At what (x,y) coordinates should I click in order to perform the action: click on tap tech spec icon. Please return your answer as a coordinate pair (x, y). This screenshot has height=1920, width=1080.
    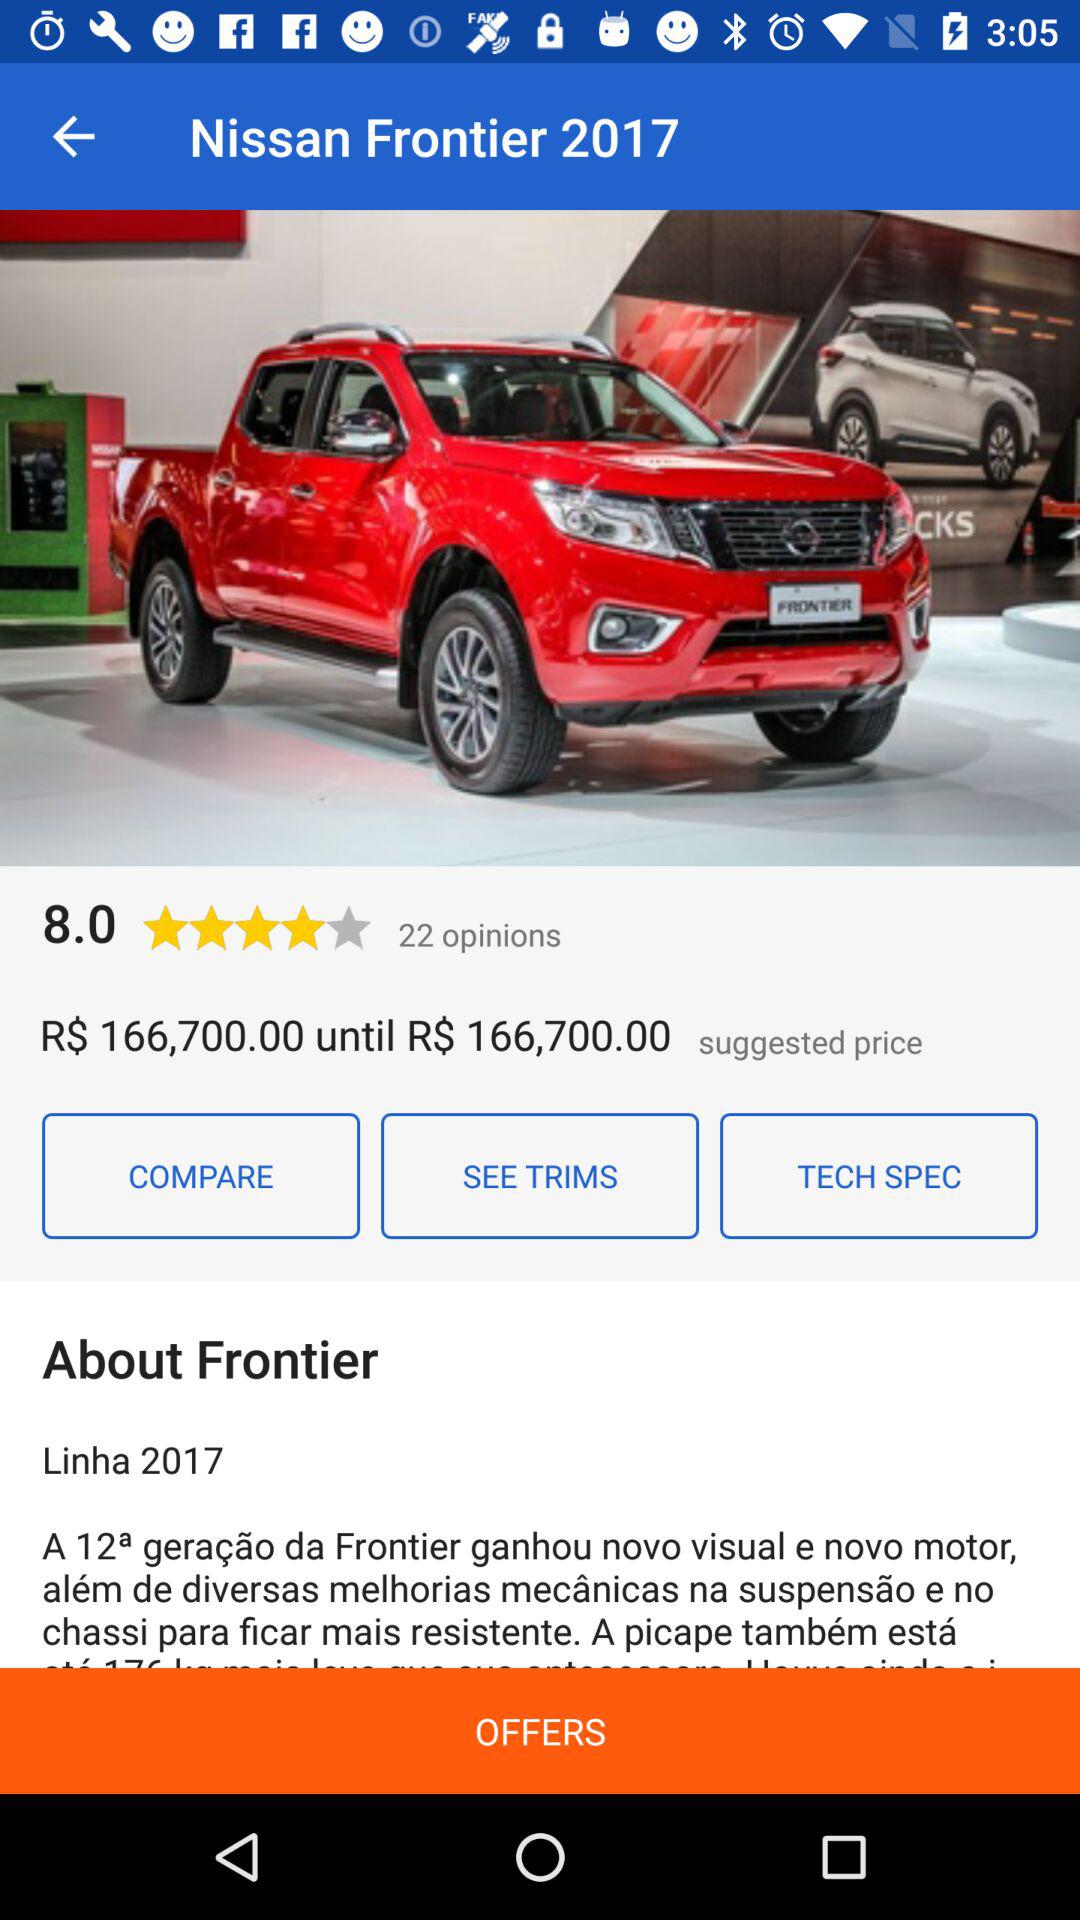
    Looking at the image, I should click on (879, 1175).